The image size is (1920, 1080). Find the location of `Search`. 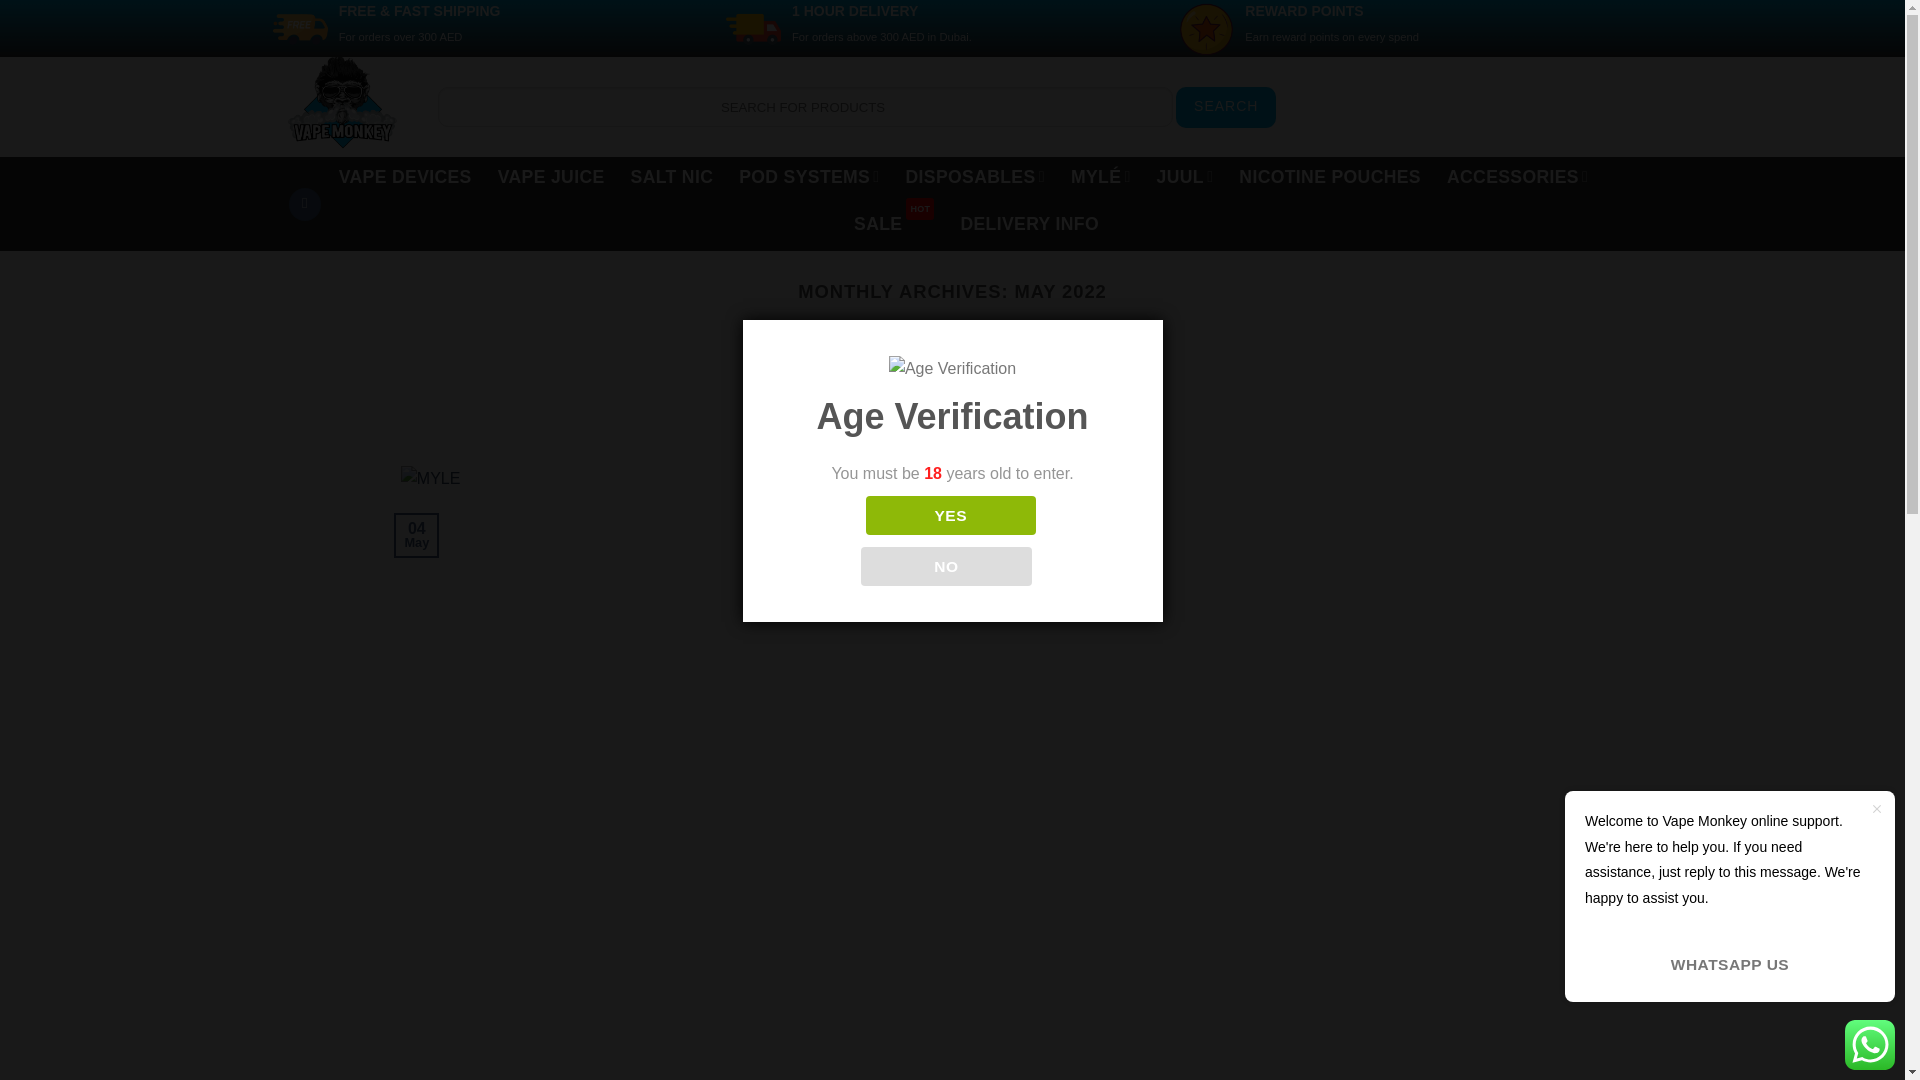

Search is located at coordinates (1226, 108).